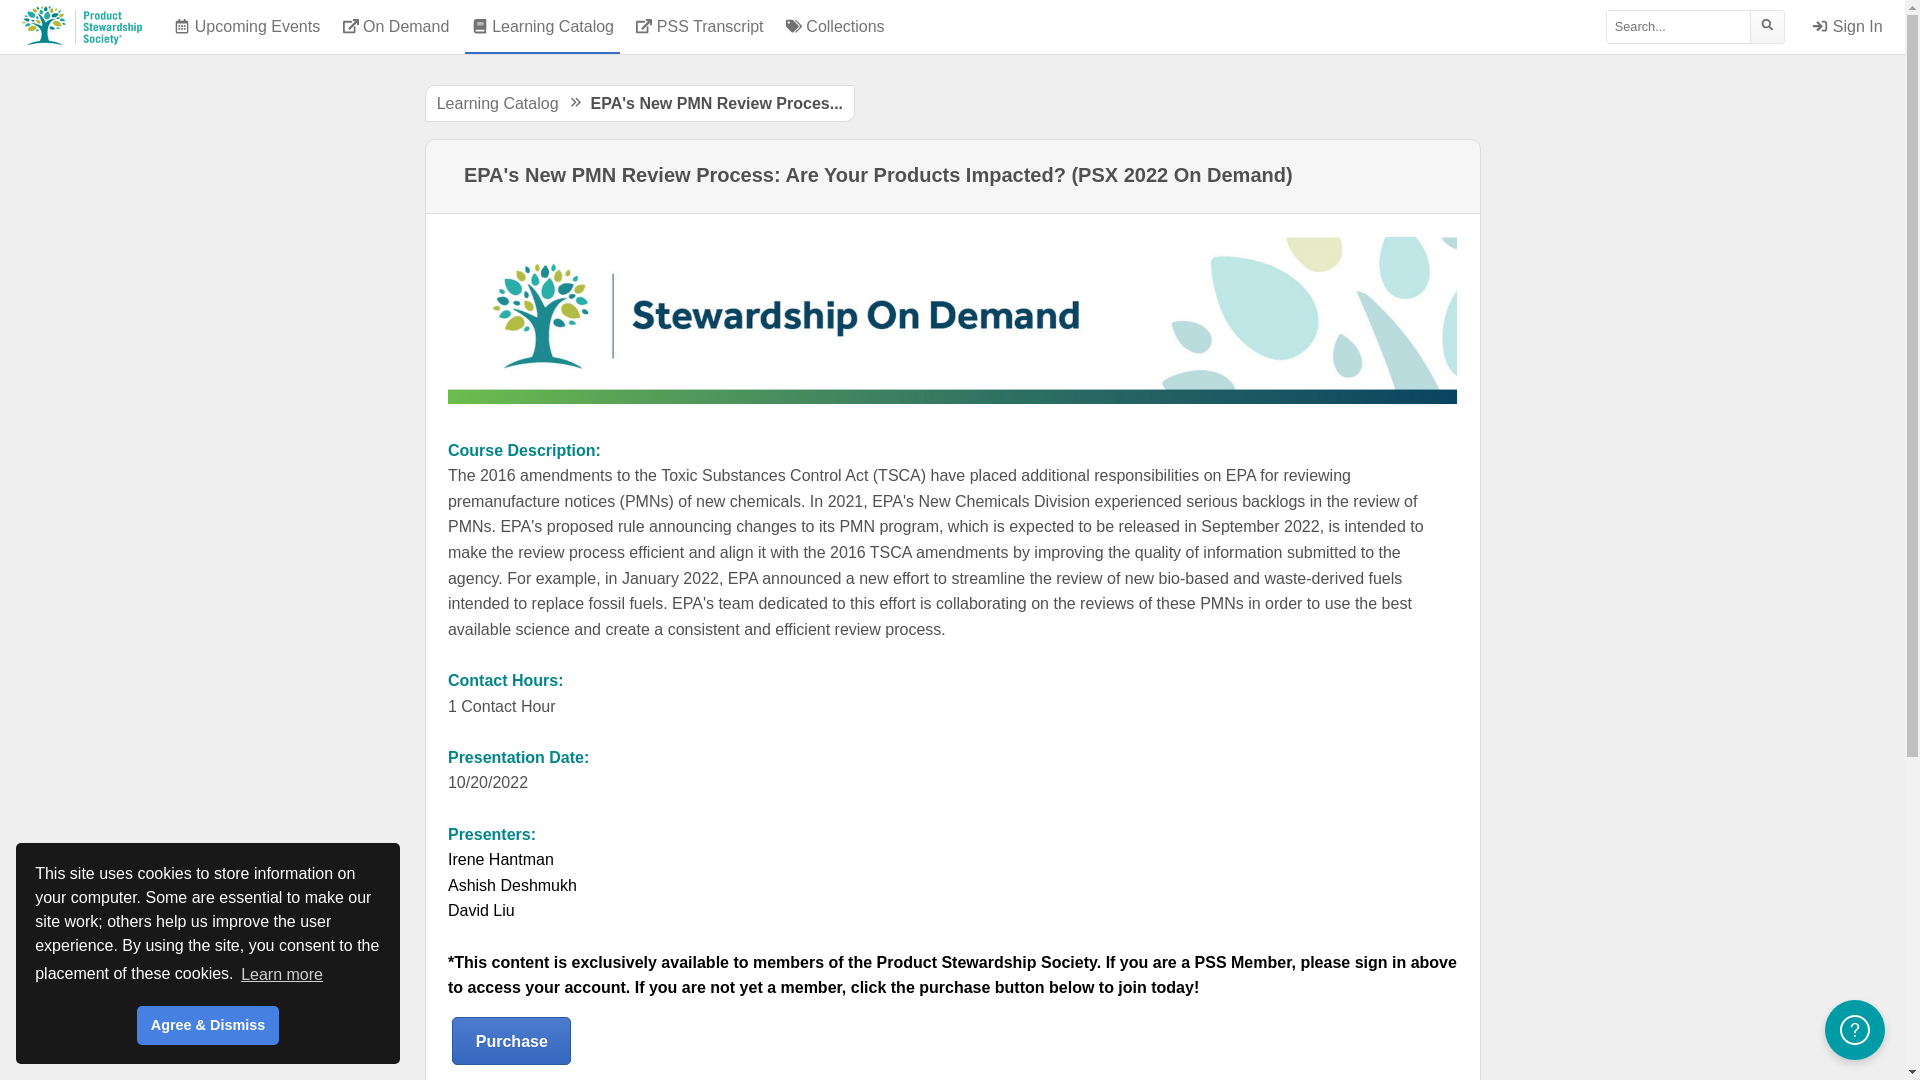 Image resolution: width=1920 pixels, height=1080 pixels. Describe the element at coordinates (699, 27) in the screenshot. I see `PSS Transcript` at that location.